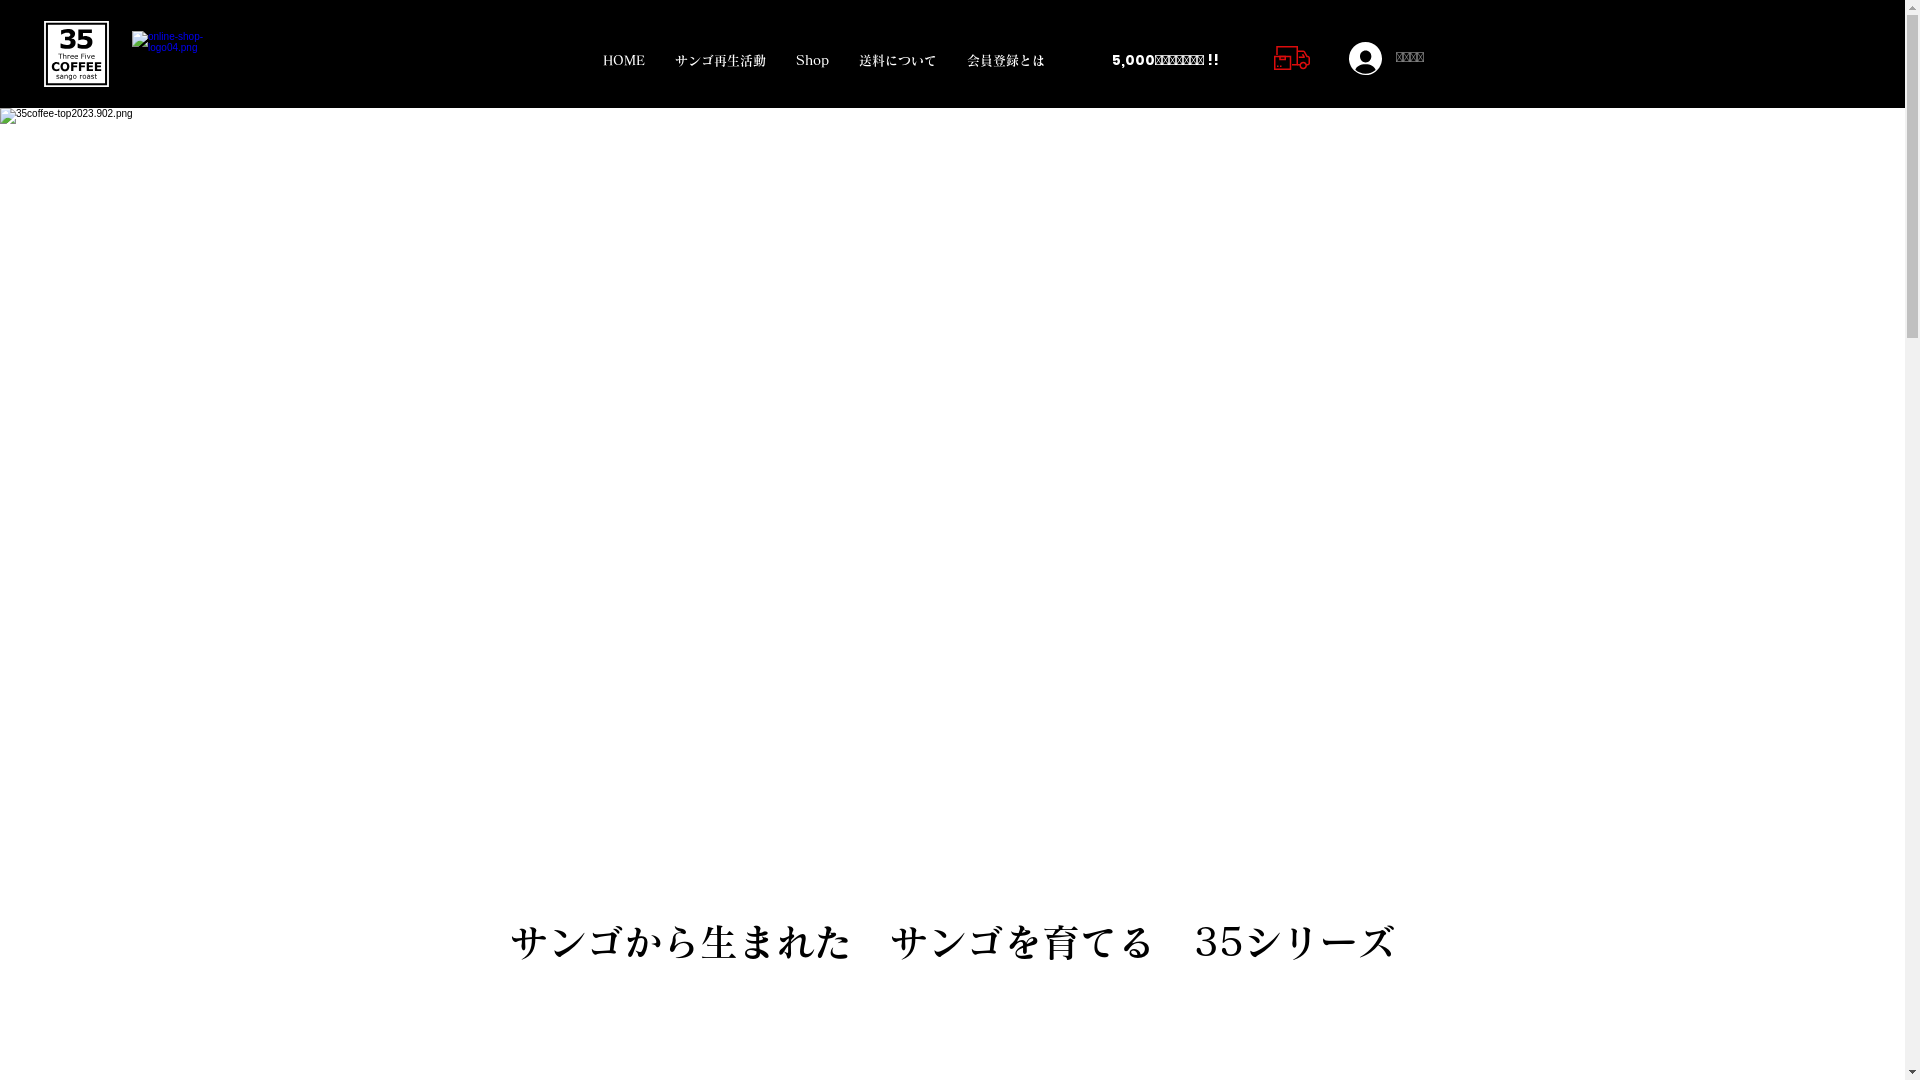 Image resolution: width=1920 pixels, height=1080 pixels. I want to click on HOME, so click(624, 60).